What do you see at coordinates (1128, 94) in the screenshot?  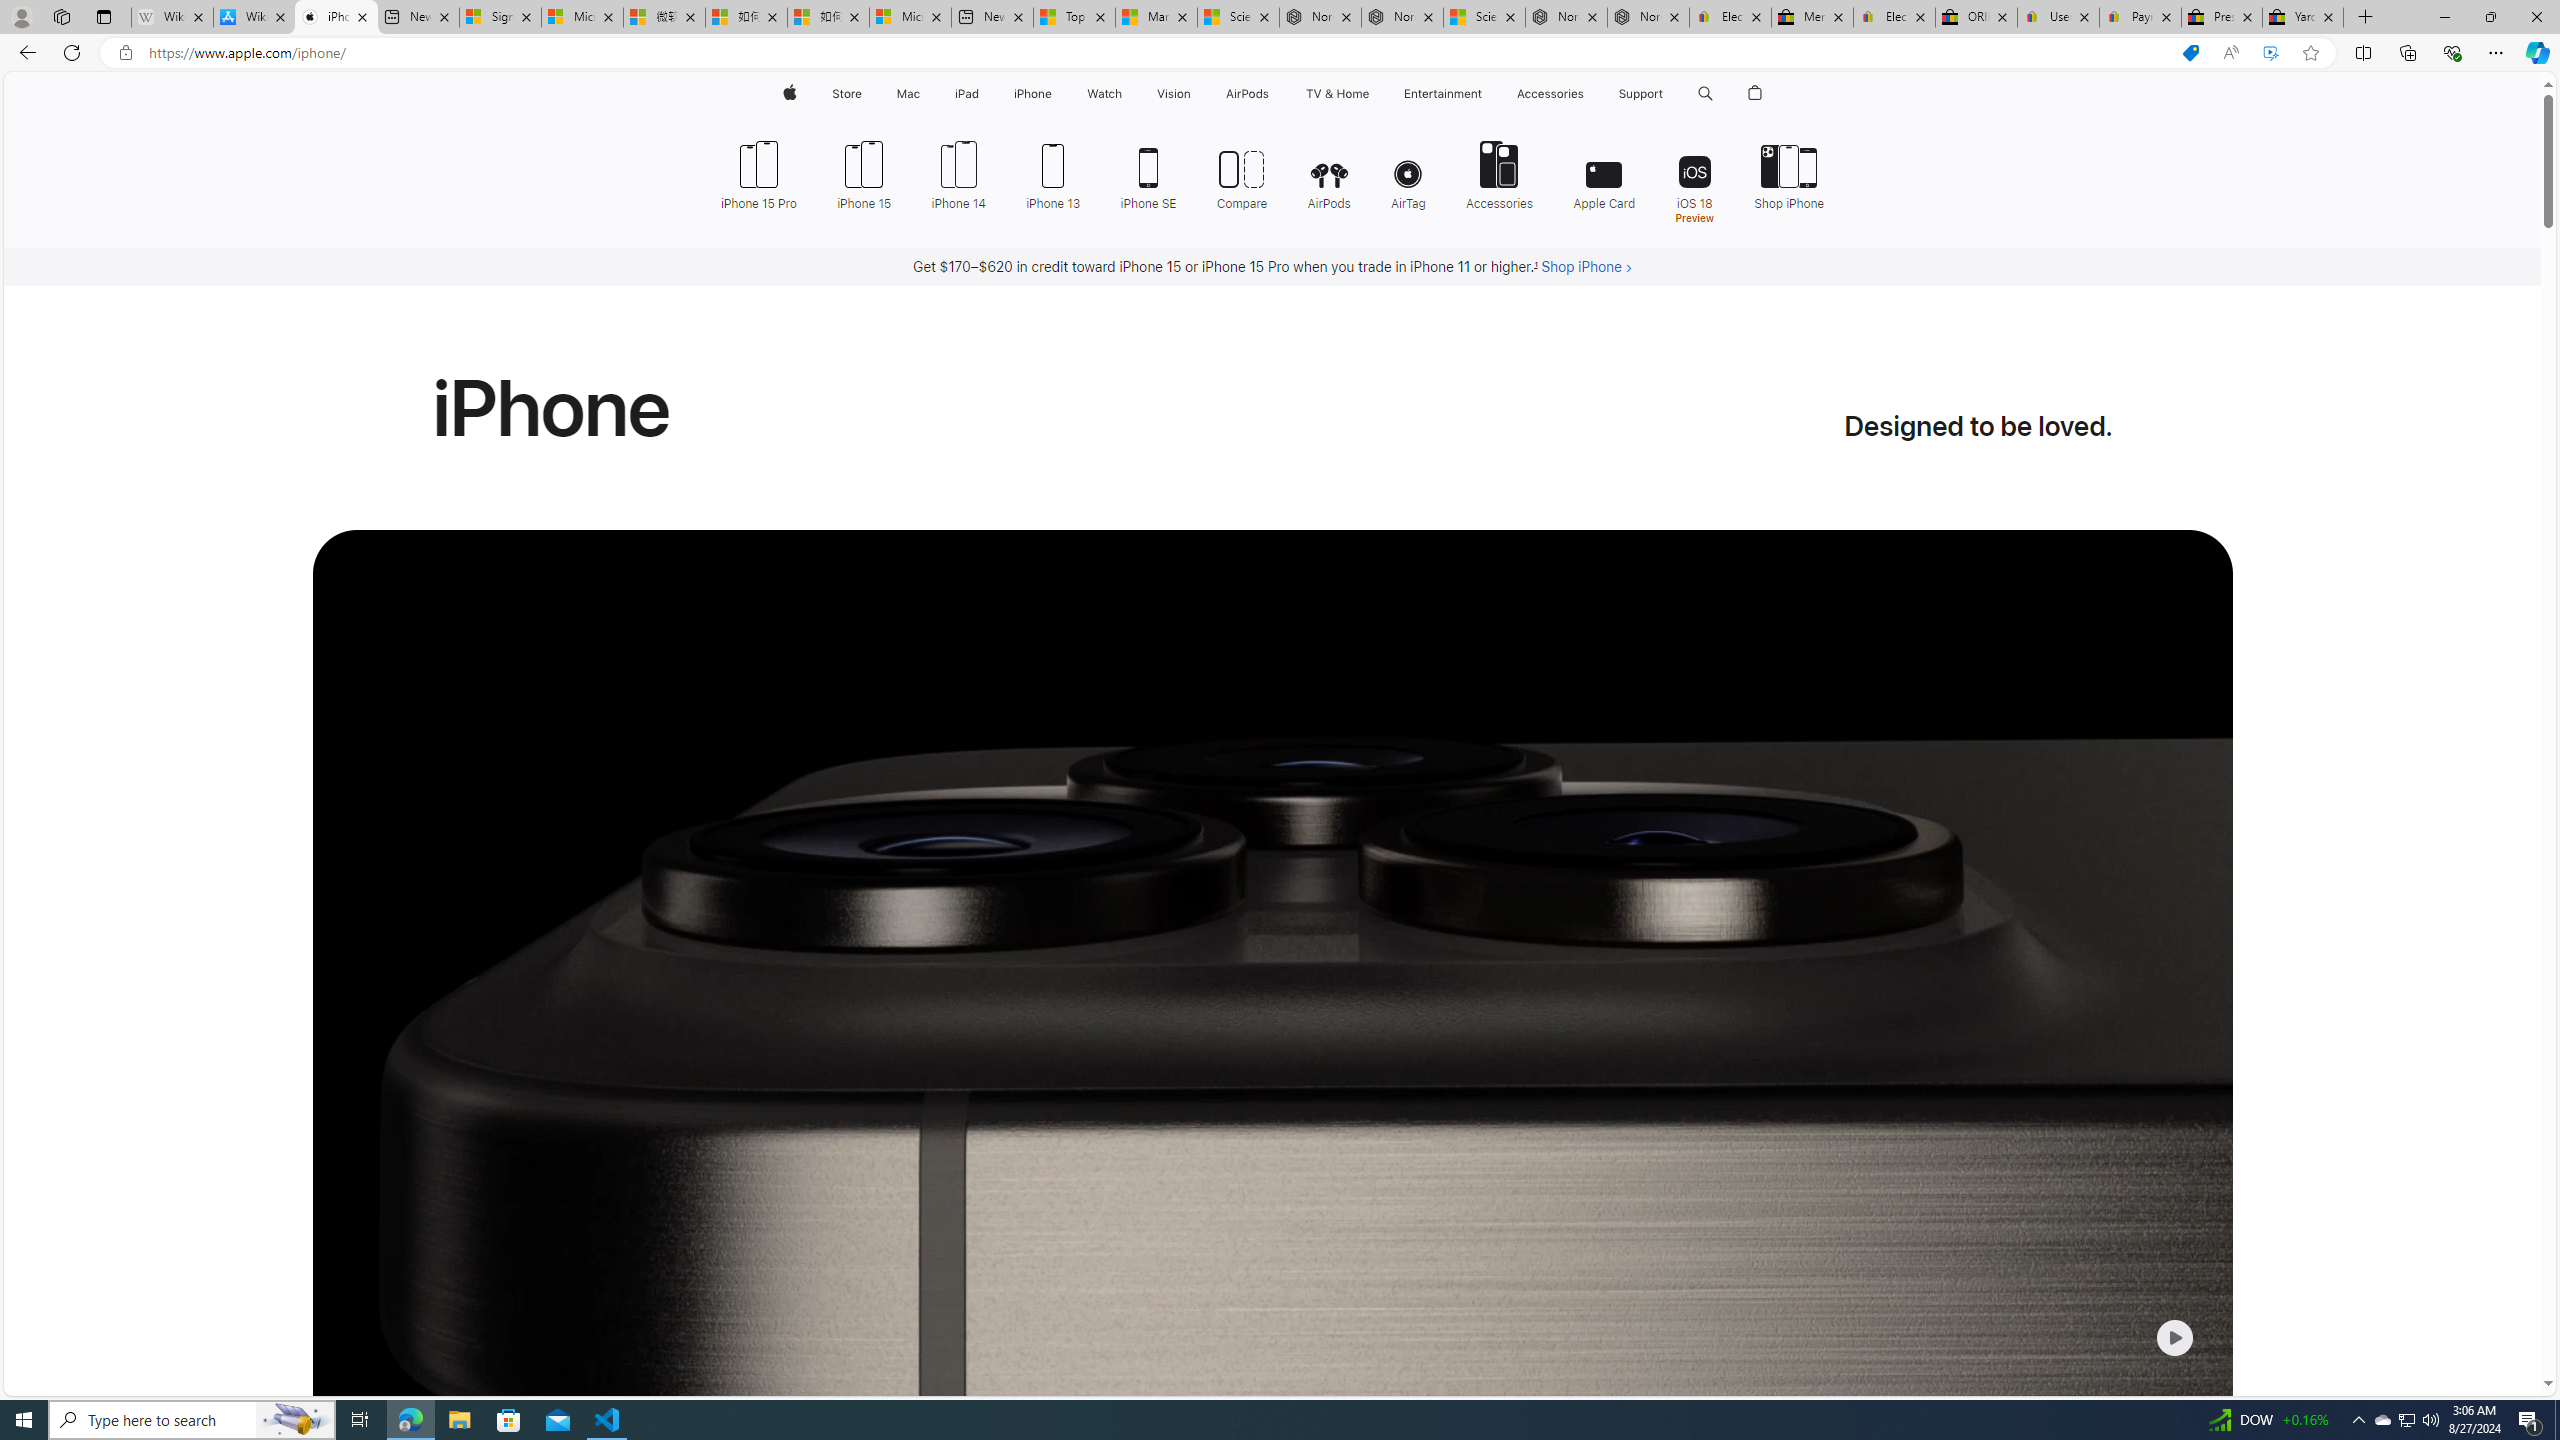 I see `Watch menu` at bounding box center [1128, 94].